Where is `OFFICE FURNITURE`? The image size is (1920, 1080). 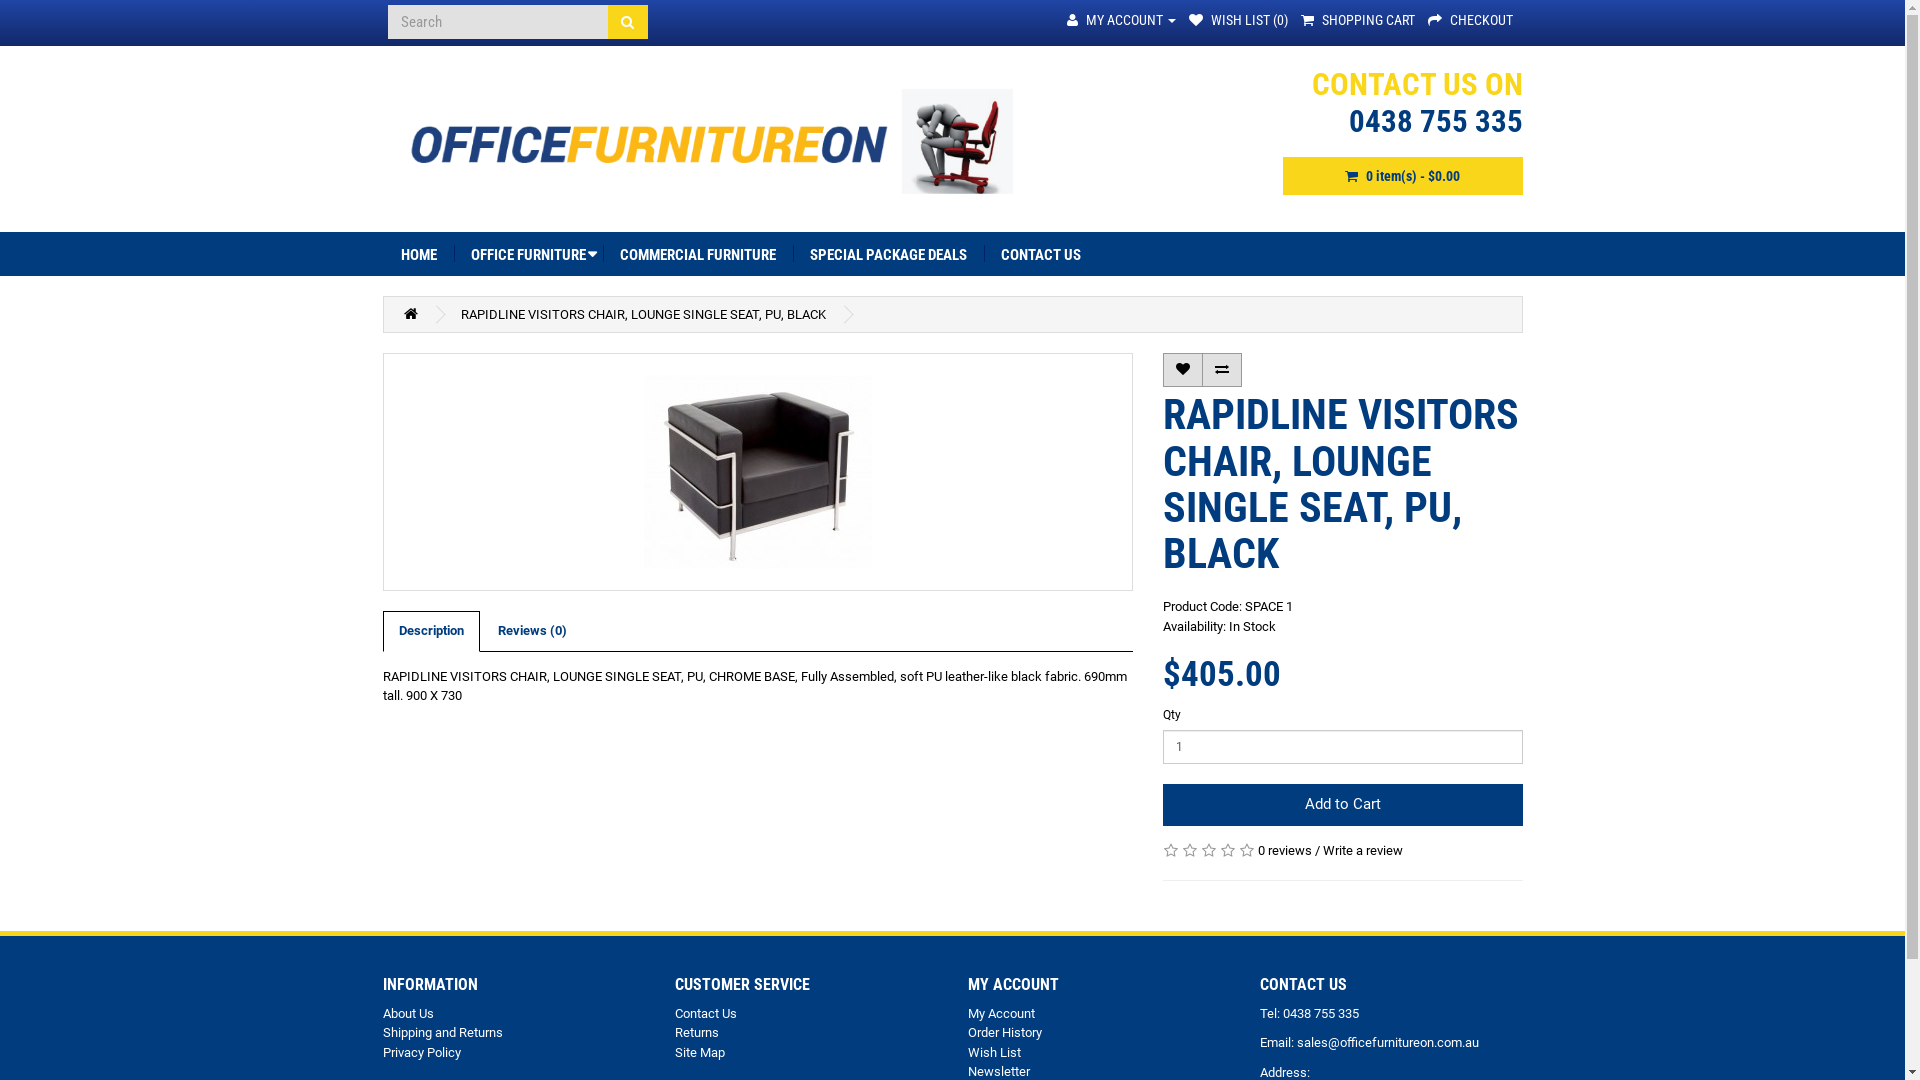
OFFICE FURNITURE is located at coordinates (528, 254).